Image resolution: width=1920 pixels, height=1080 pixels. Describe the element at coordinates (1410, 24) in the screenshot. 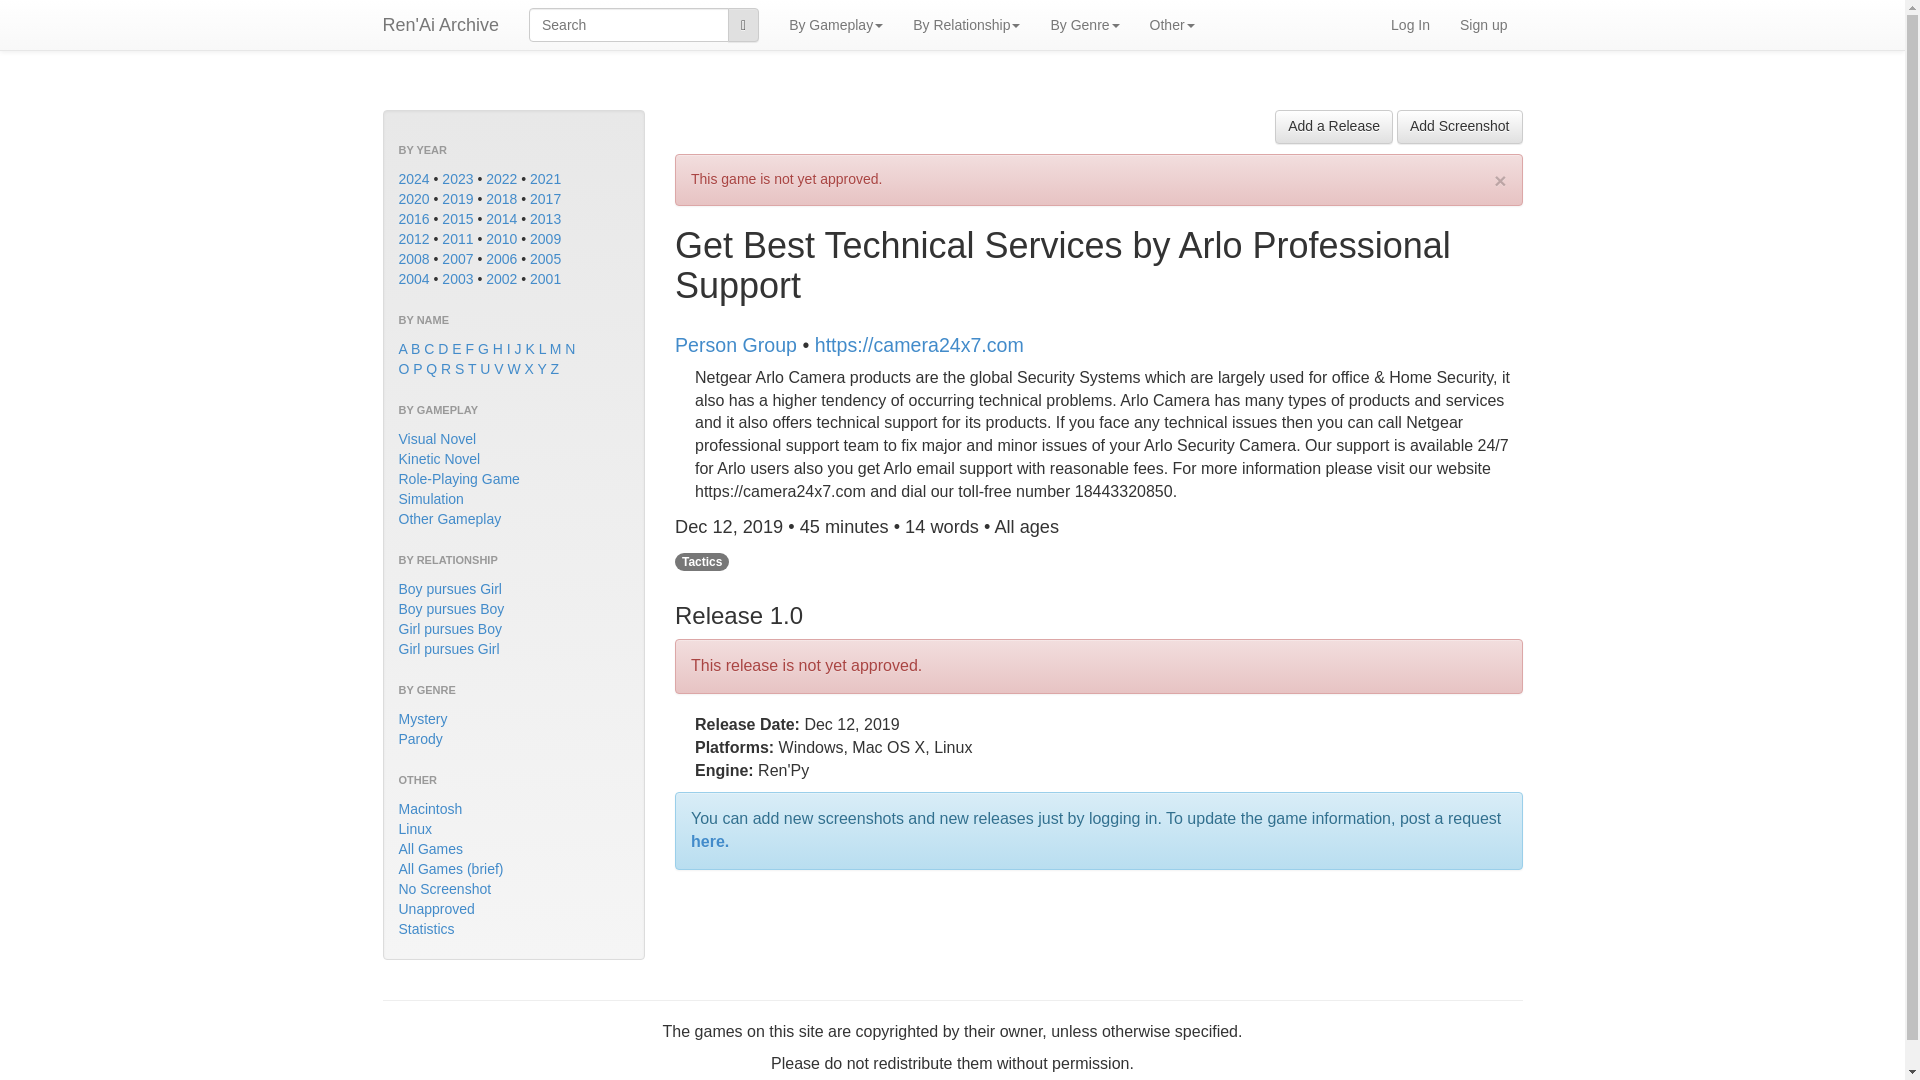

I see `Log In` at that location.